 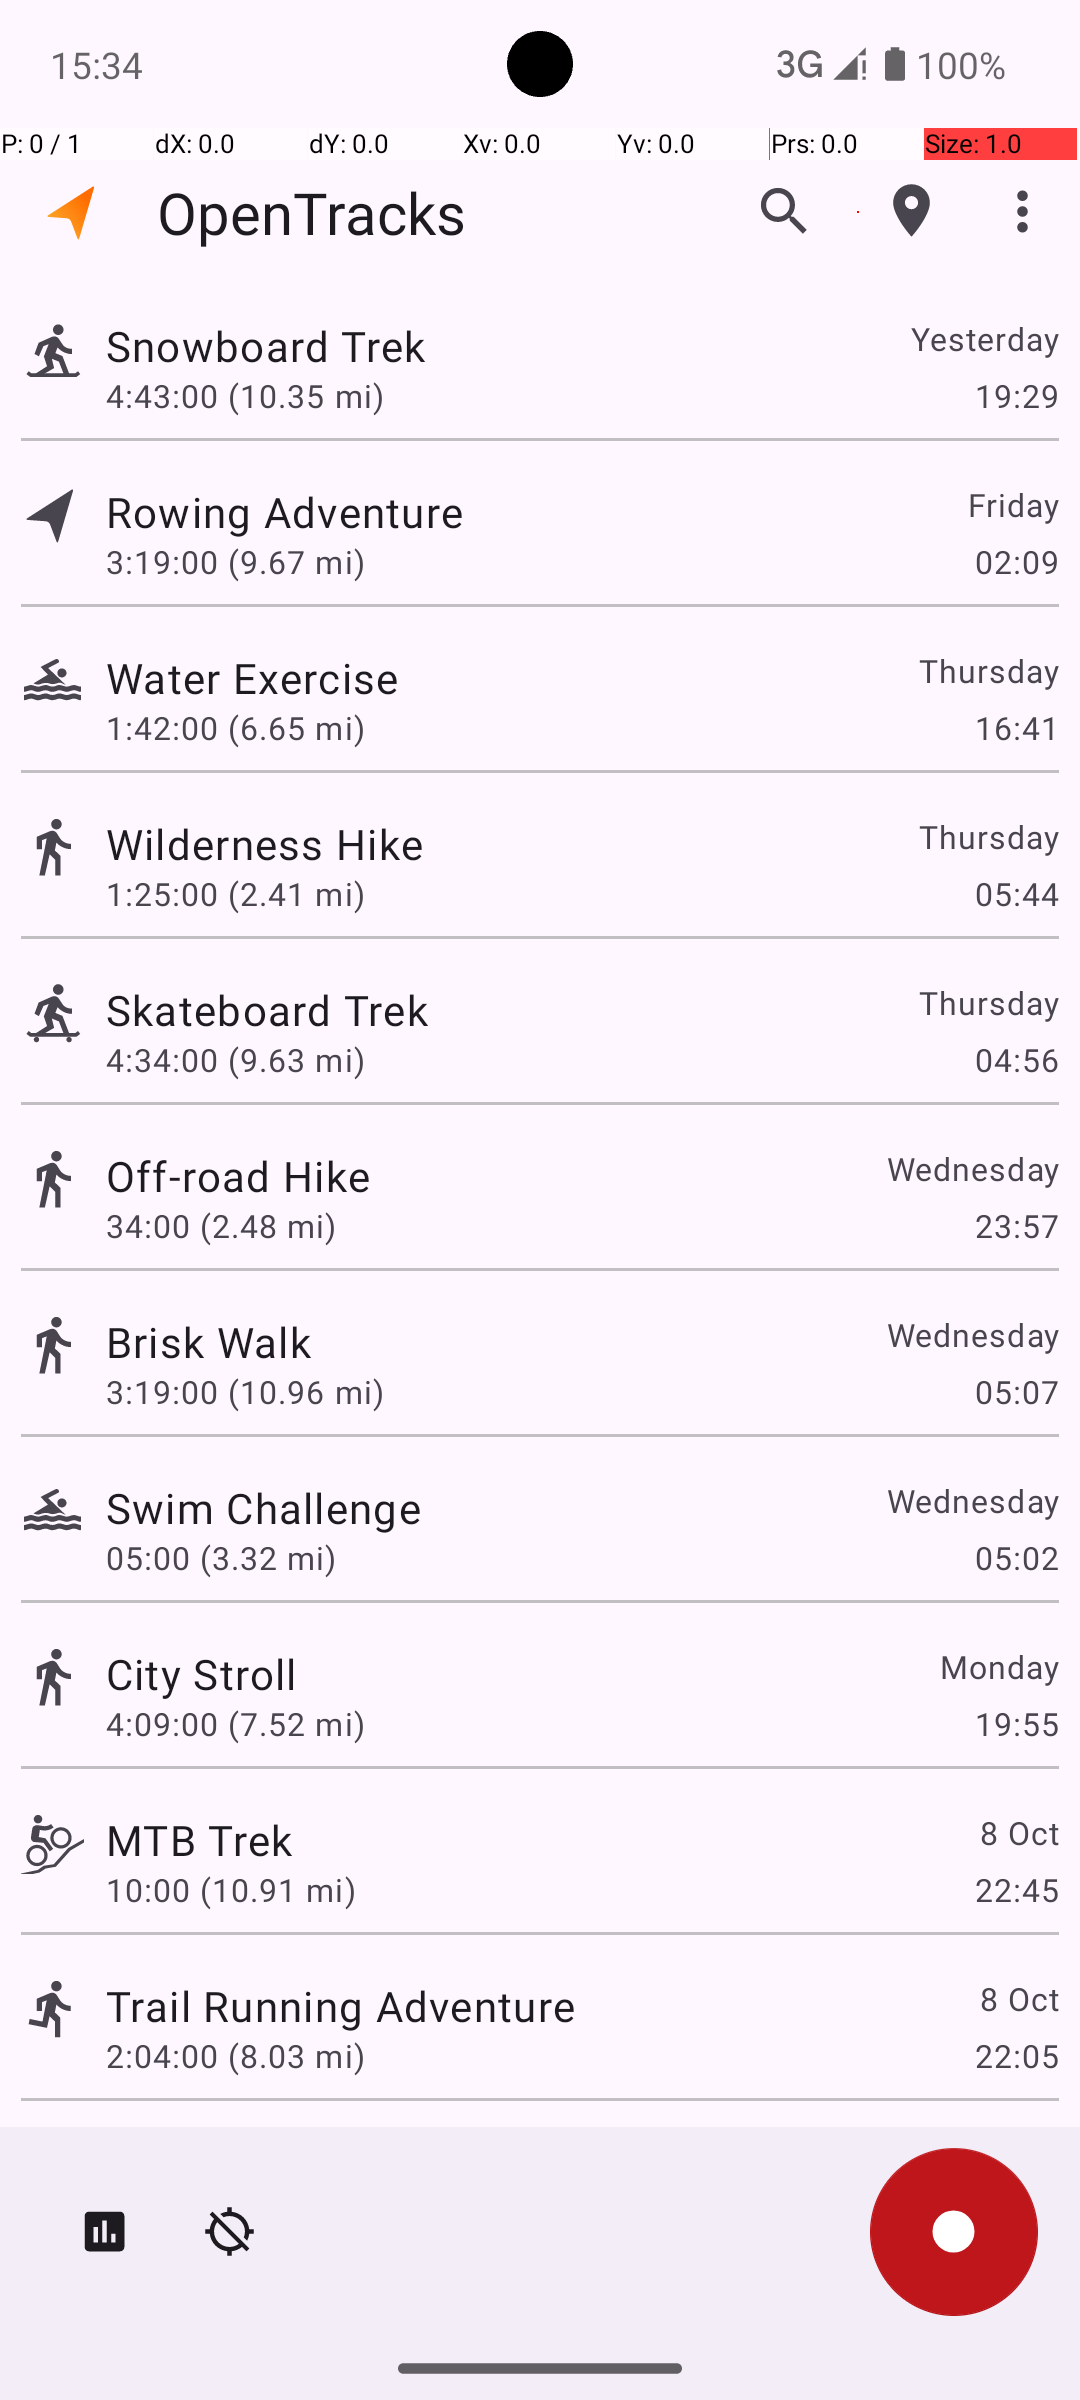 What do you see at coordinates (1016, 562) in the screenshot?
I see `02:09` at bounding box center [1016, 562].